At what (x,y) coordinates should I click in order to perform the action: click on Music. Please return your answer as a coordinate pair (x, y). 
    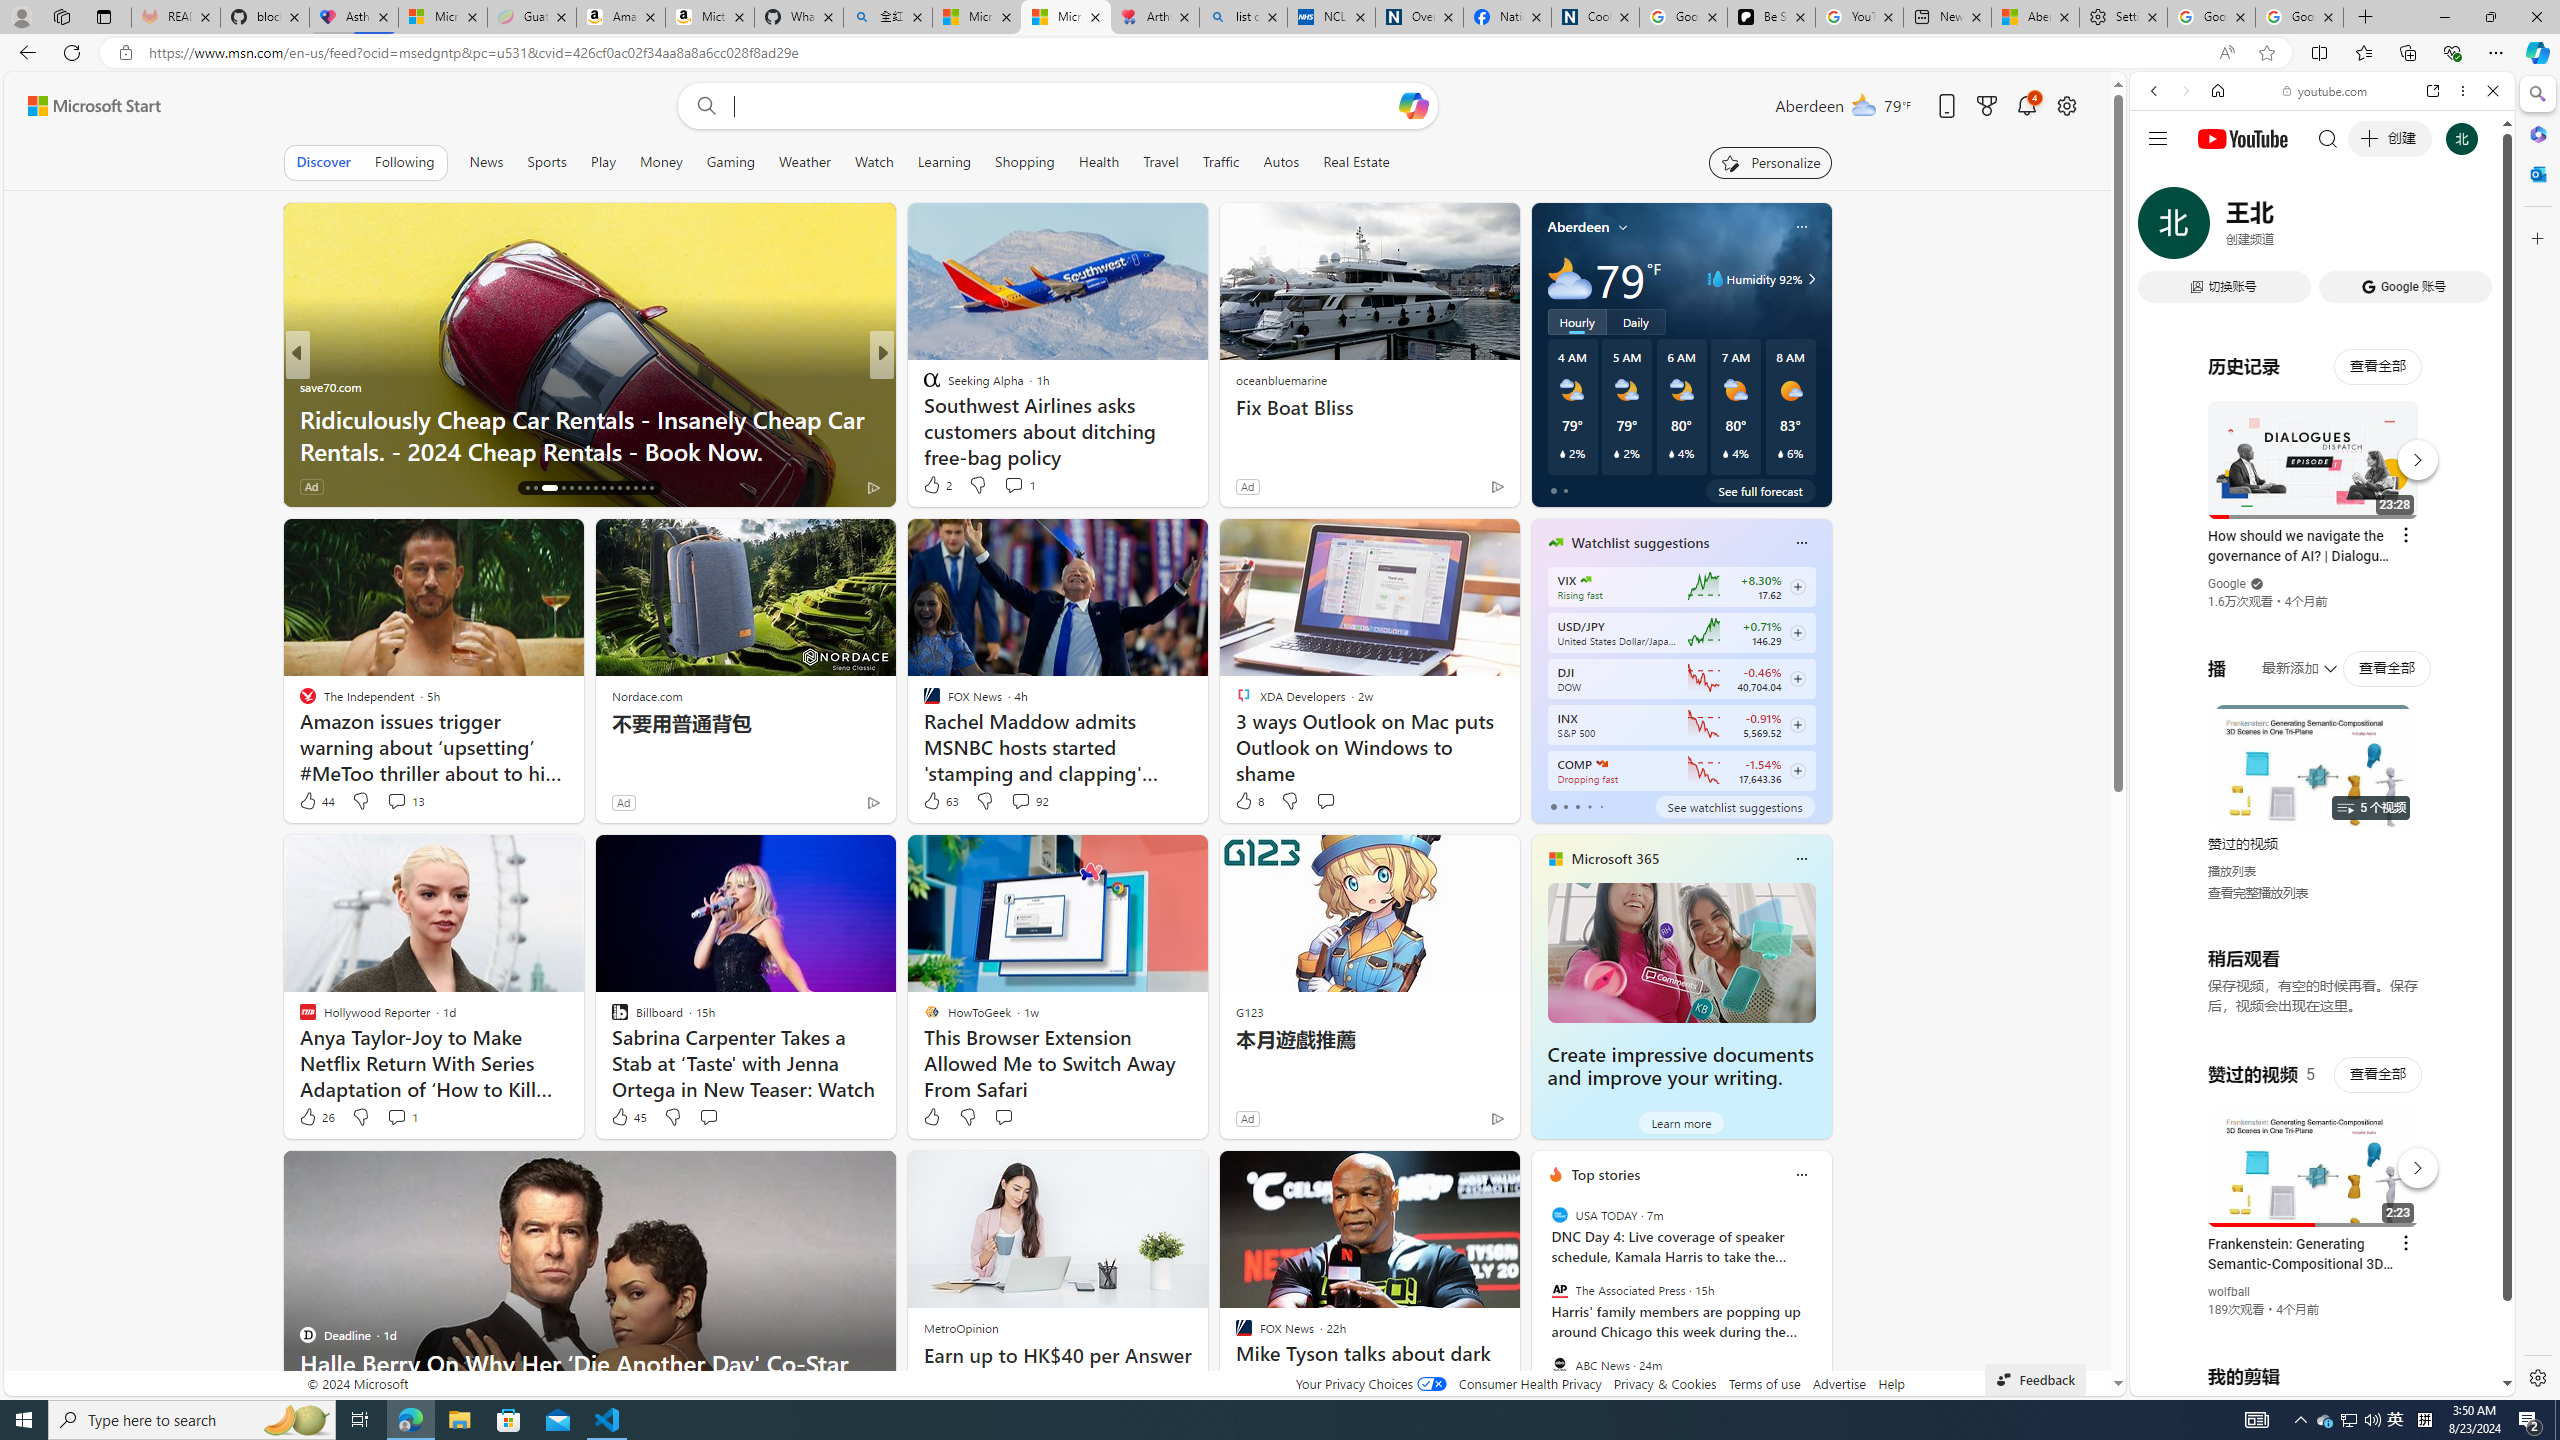
    Looking at the image, I should click on (2322, 543).